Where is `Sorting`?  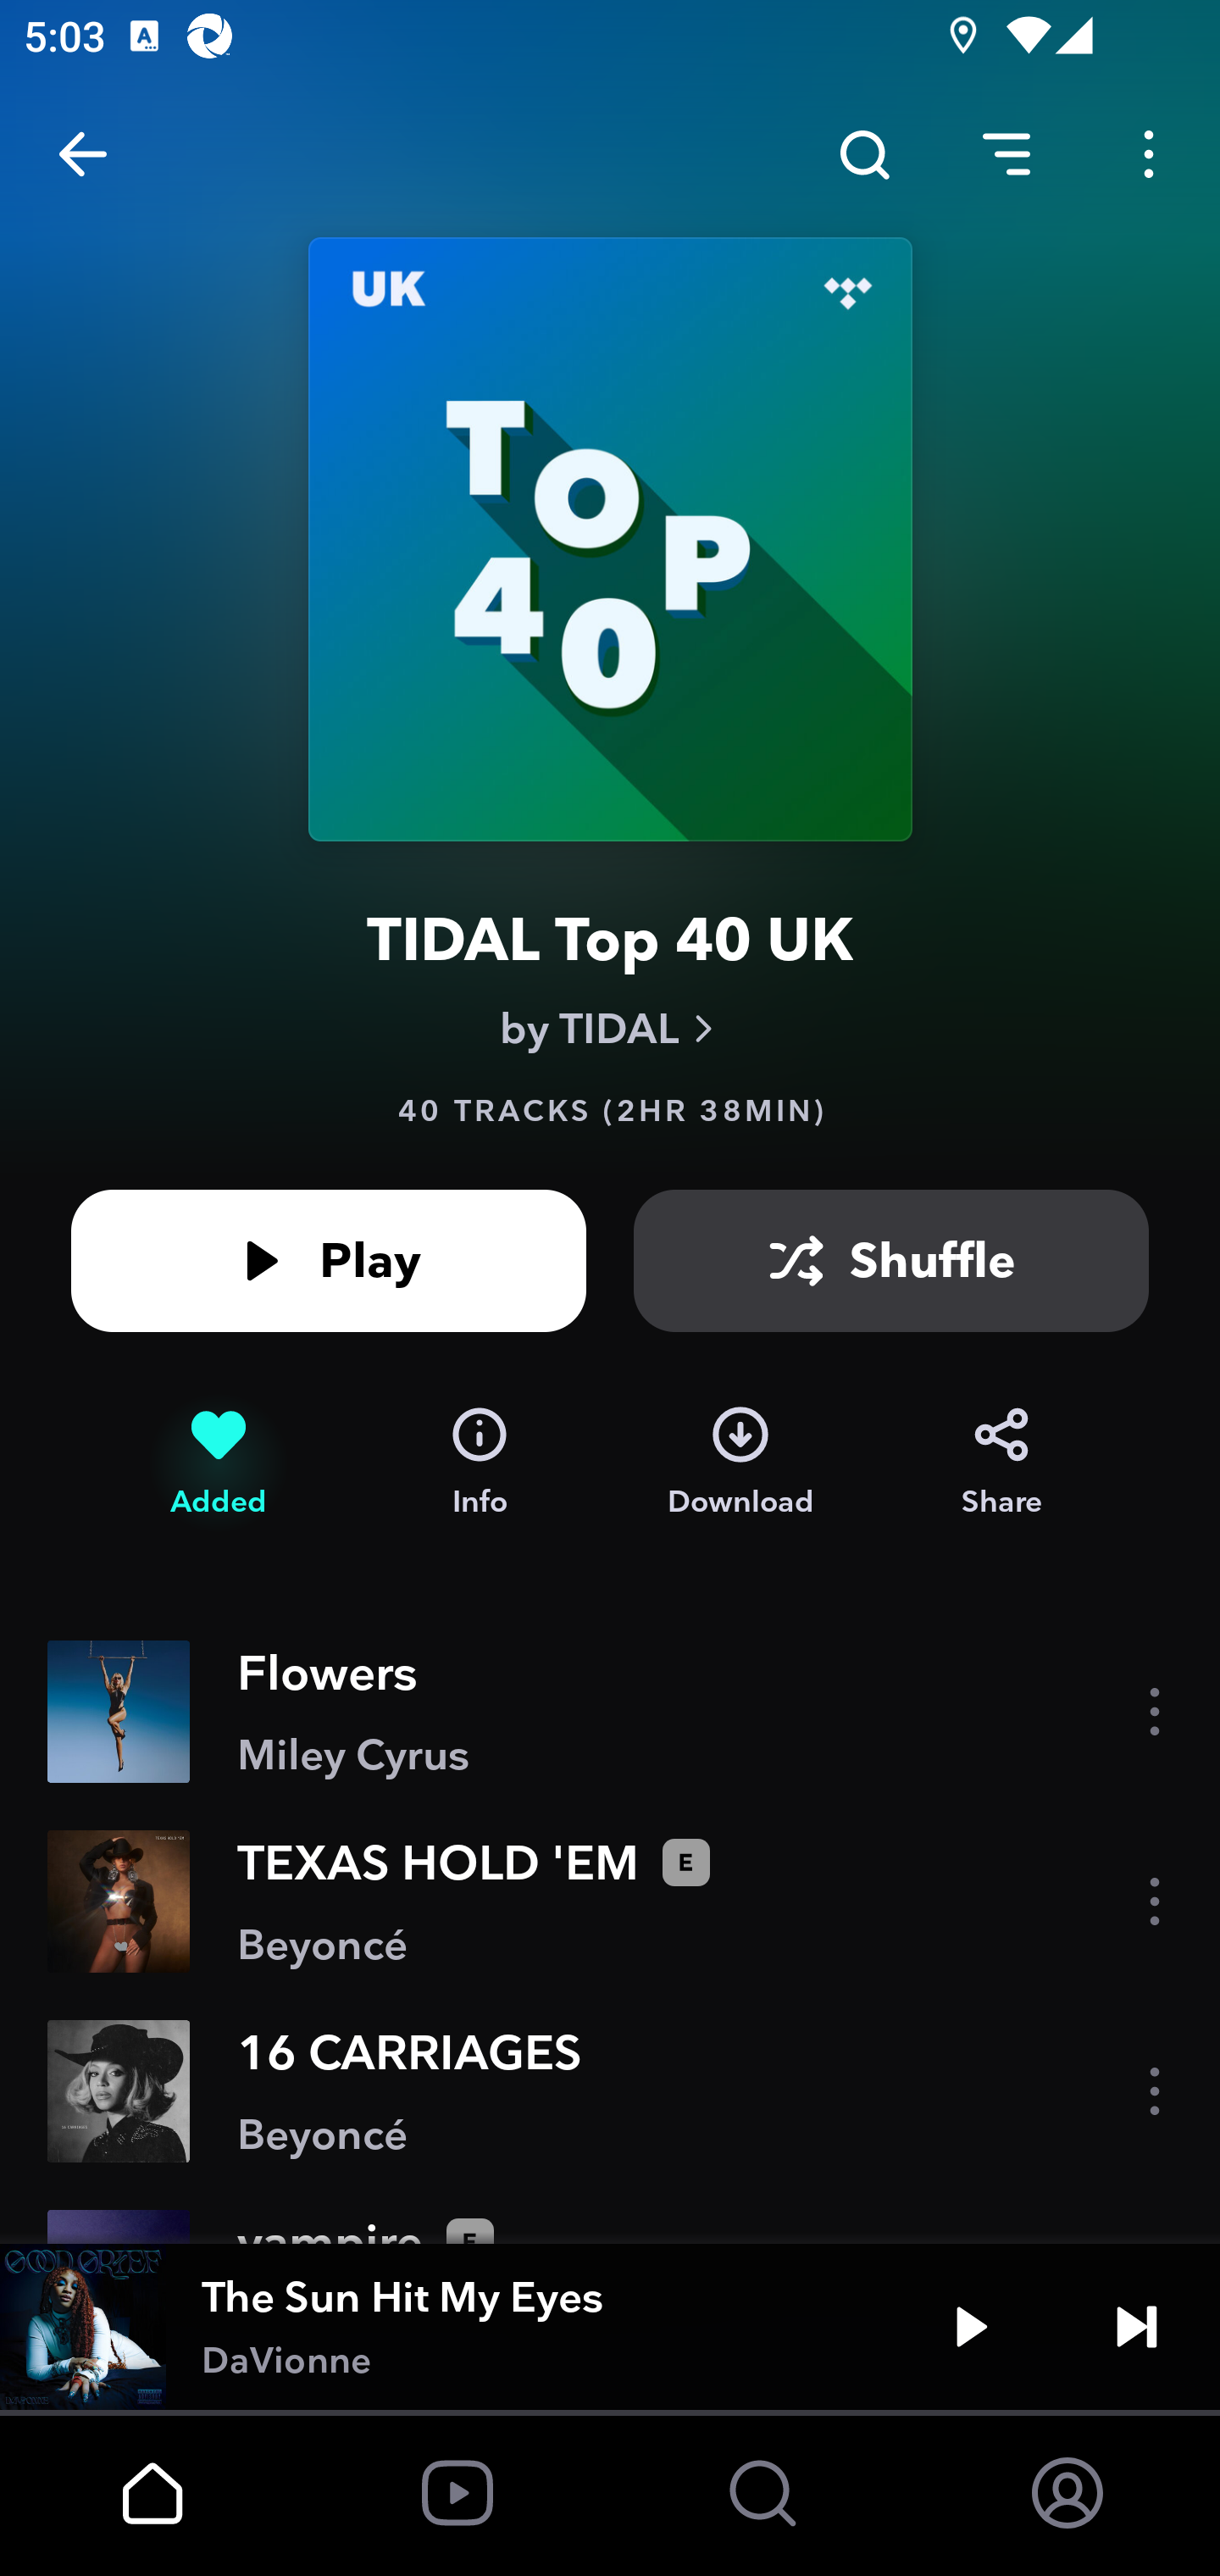 Sorting is located at coordinates (1006, 154).